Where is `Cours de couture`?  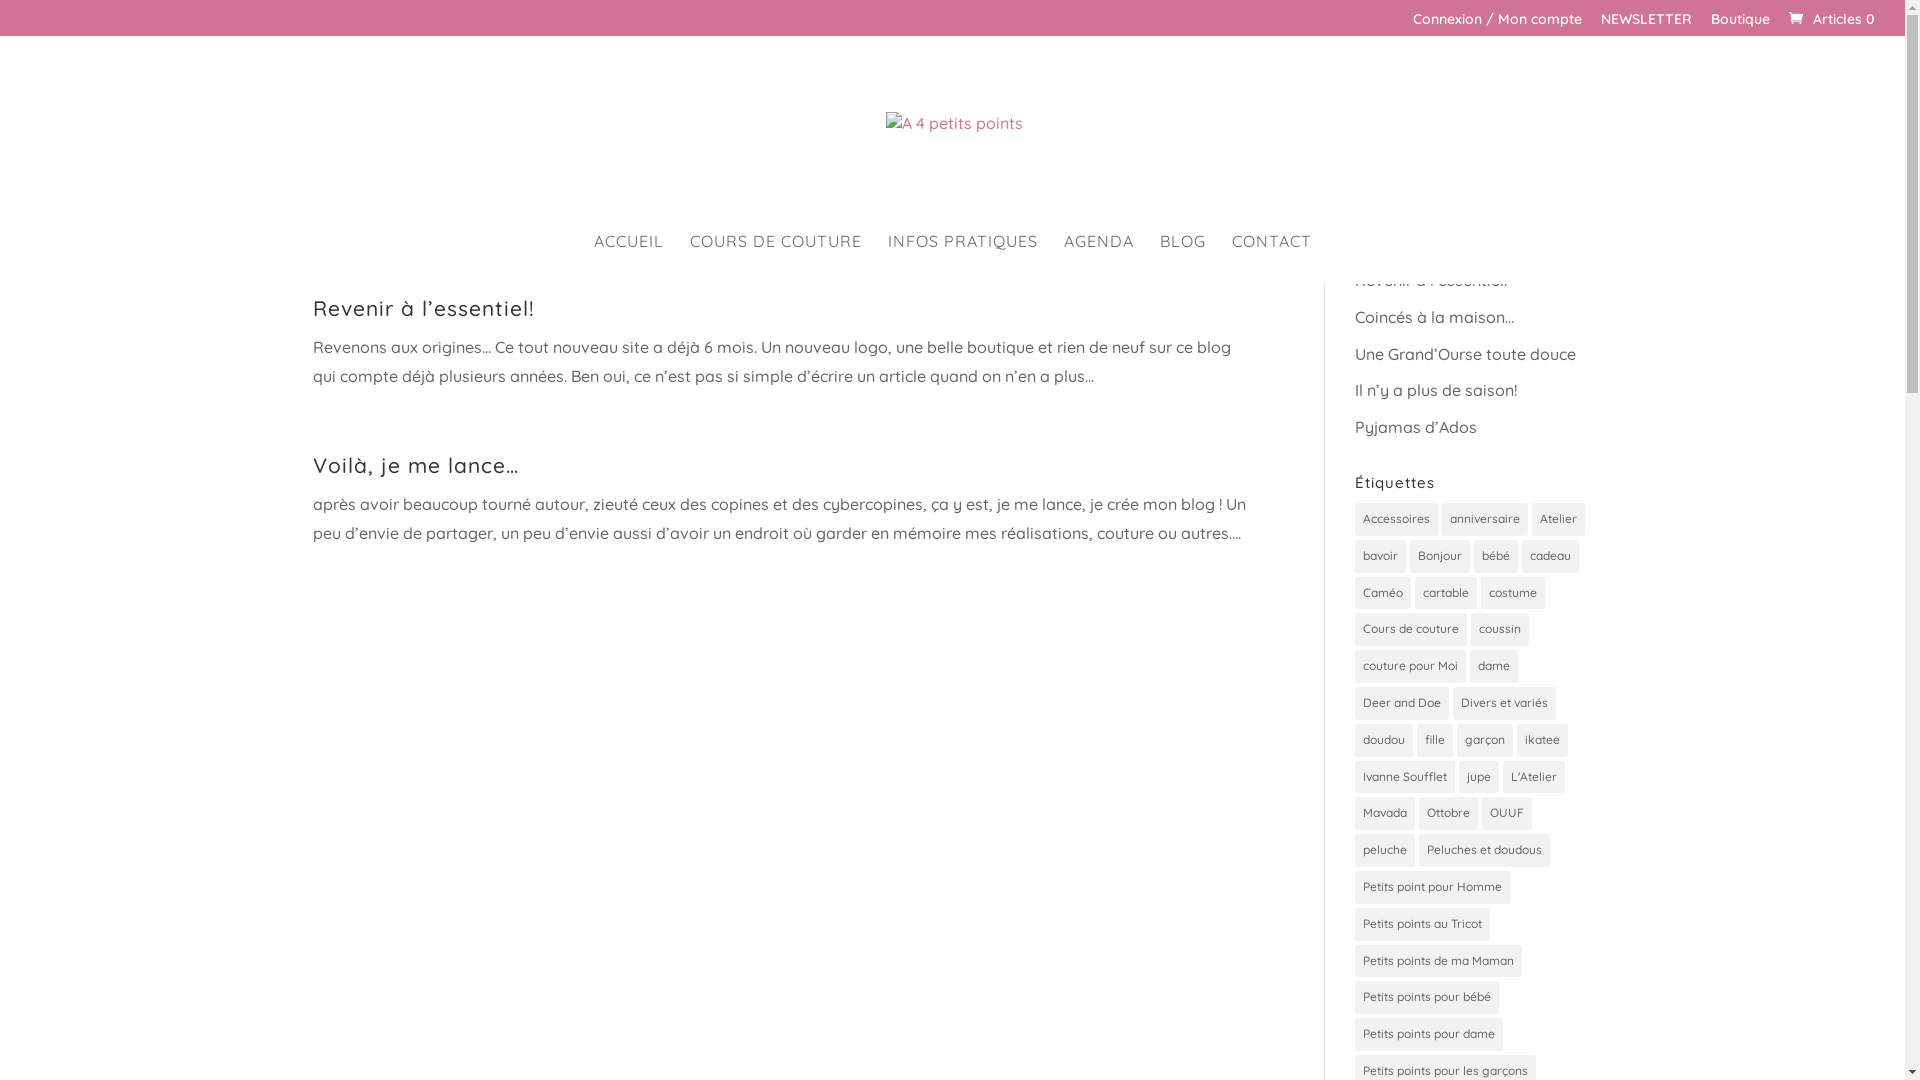
Cours de couture is located at coordinates (1411, 629).